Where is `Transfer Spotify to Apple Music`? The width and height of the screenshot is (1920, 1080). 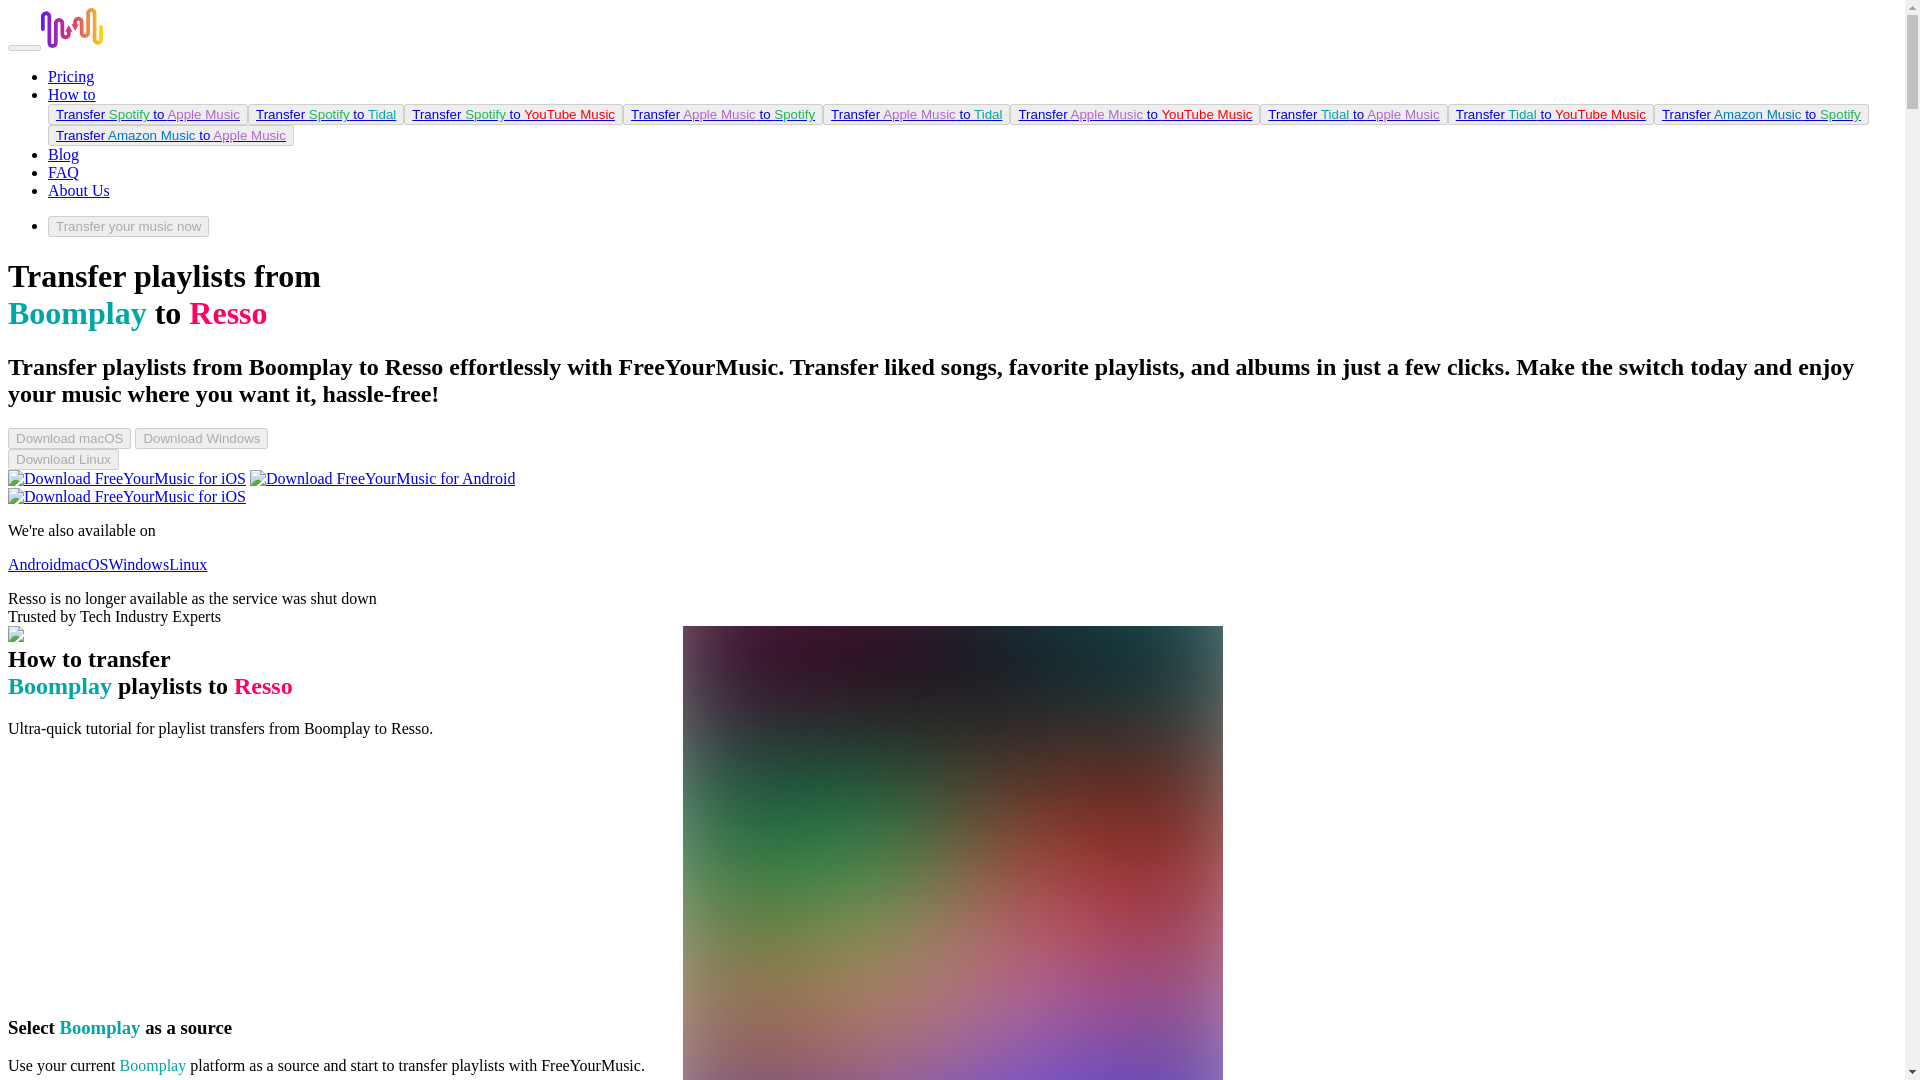
Transfer Spotify to Apple Music is located at coordinates (148, 114).